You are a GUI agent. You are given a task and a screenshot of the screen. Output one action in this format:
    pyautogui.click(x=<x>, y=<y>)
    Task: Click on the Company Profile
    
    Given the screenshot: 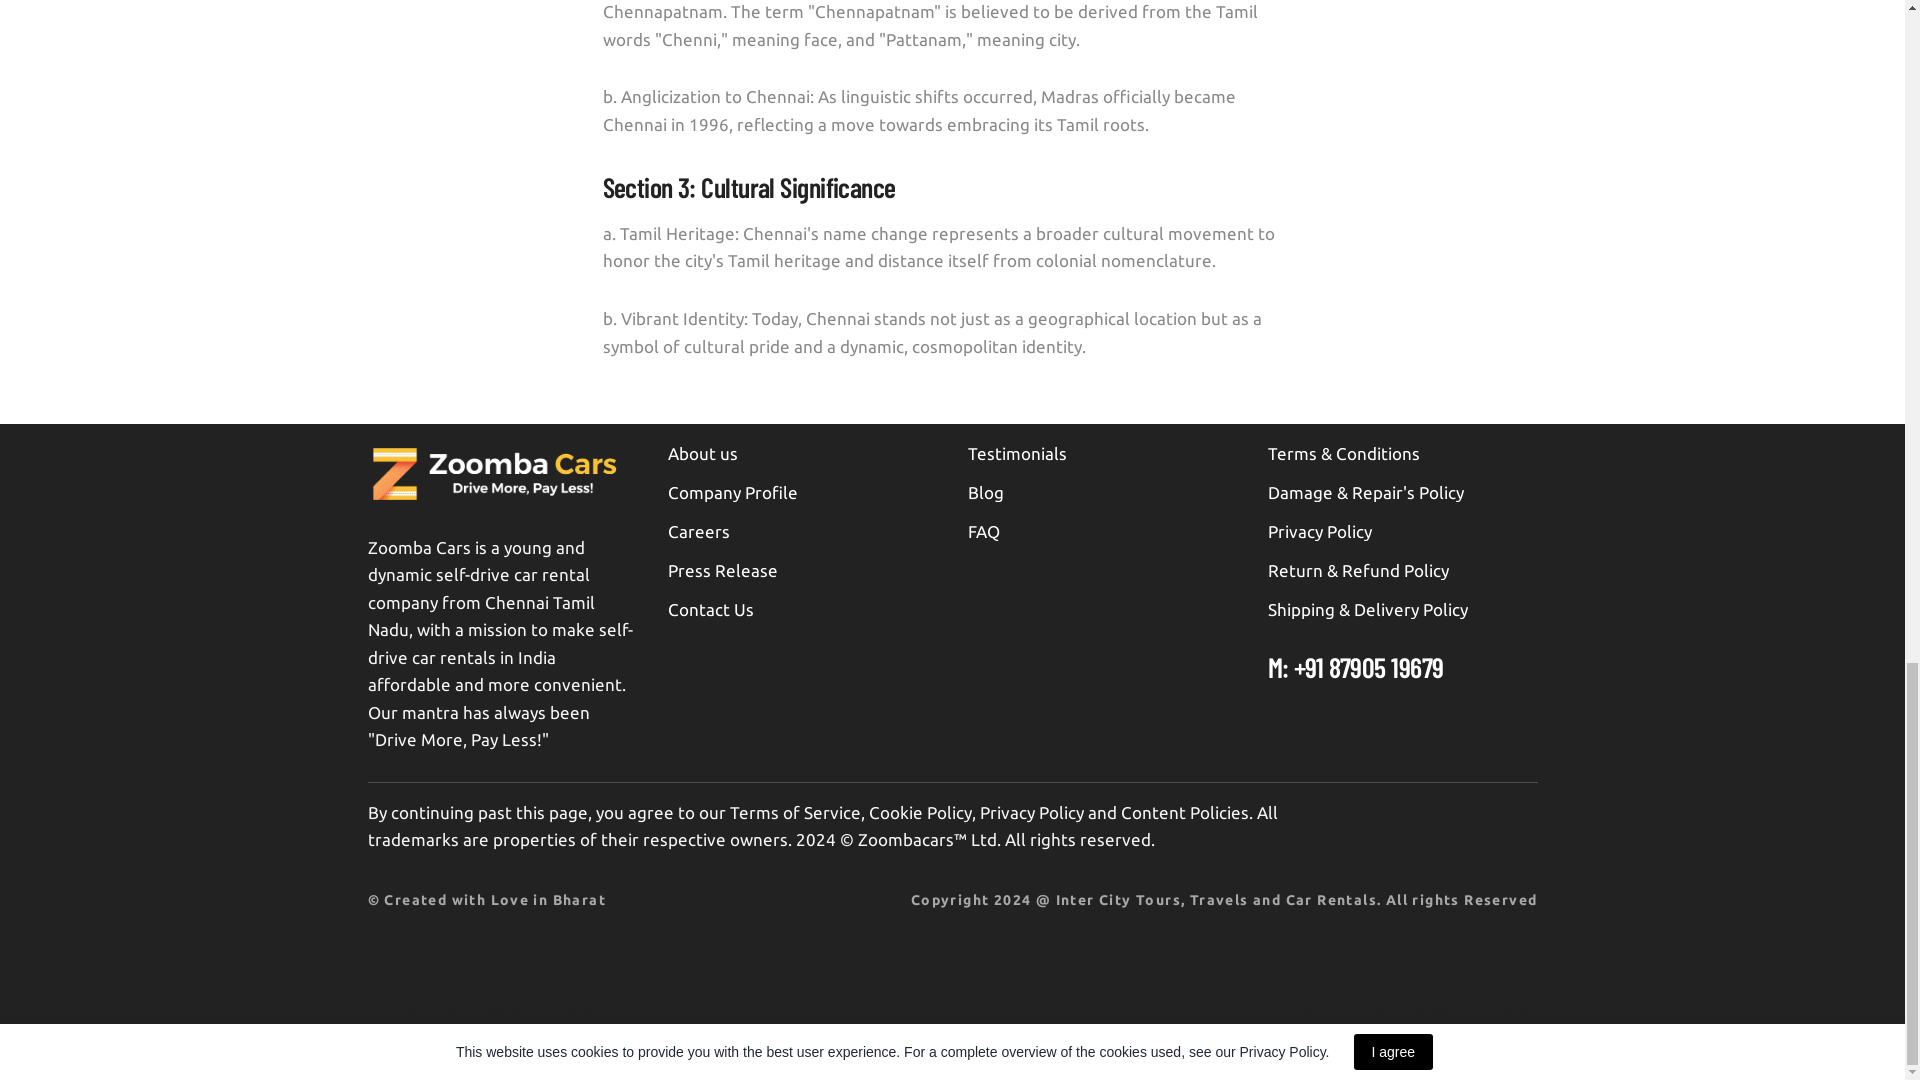 What is the action you would take?
    pyautogui.click(x=733, y=492)
    